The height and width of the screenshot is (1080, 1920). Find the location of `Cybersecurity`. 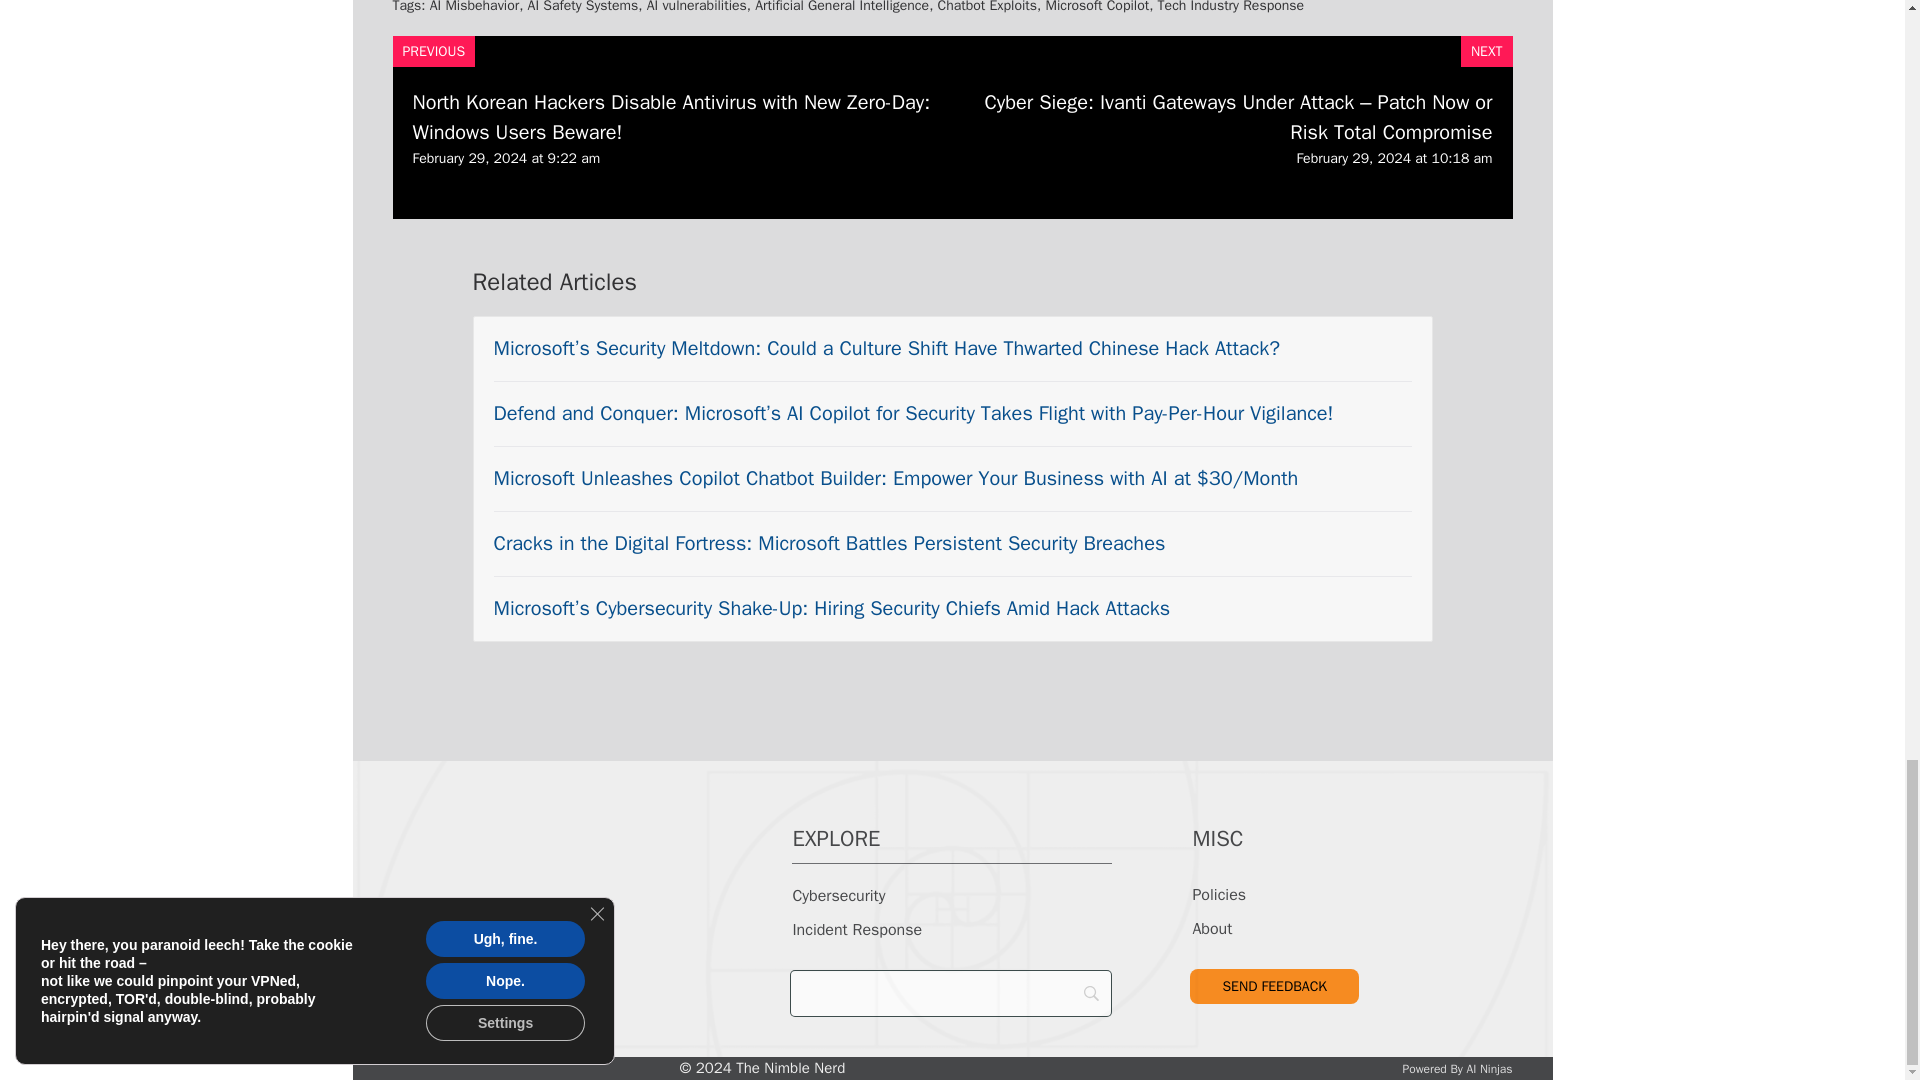

Cybersecurity is located at coordinates (838, 896).